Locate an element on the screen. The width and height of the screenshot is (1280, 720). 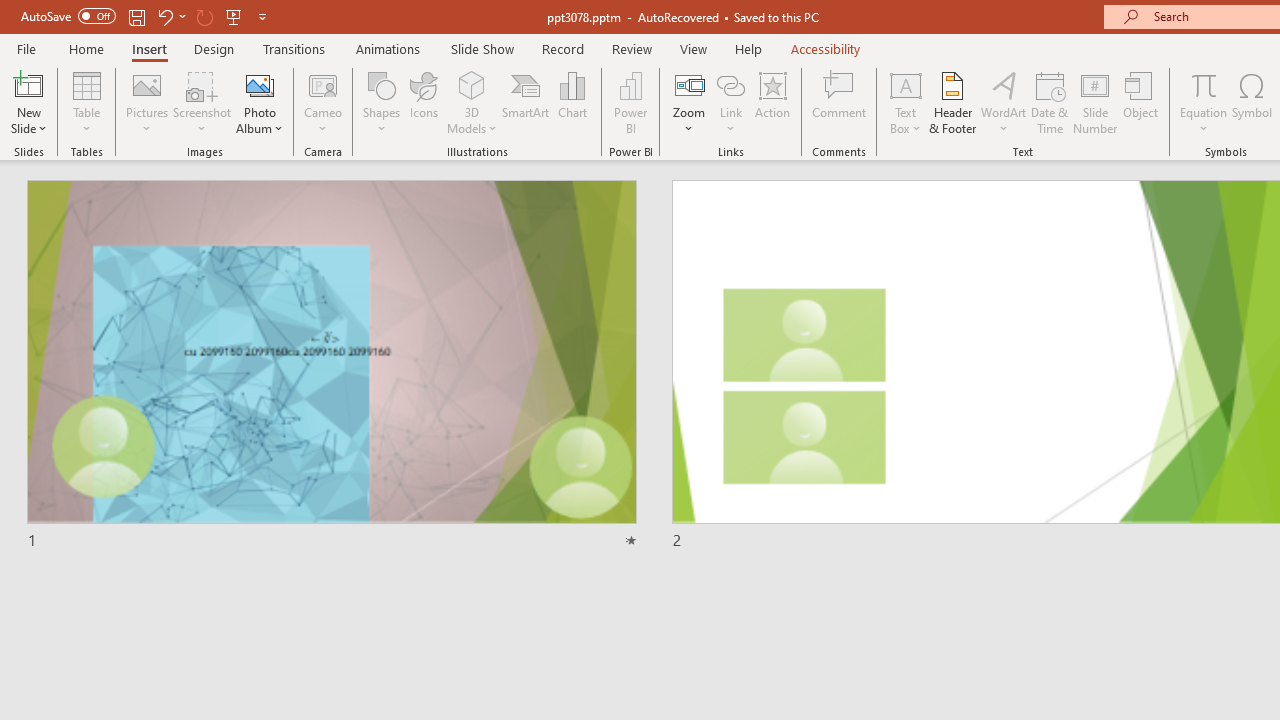
Screenshot is located at coordinates (202, 102).